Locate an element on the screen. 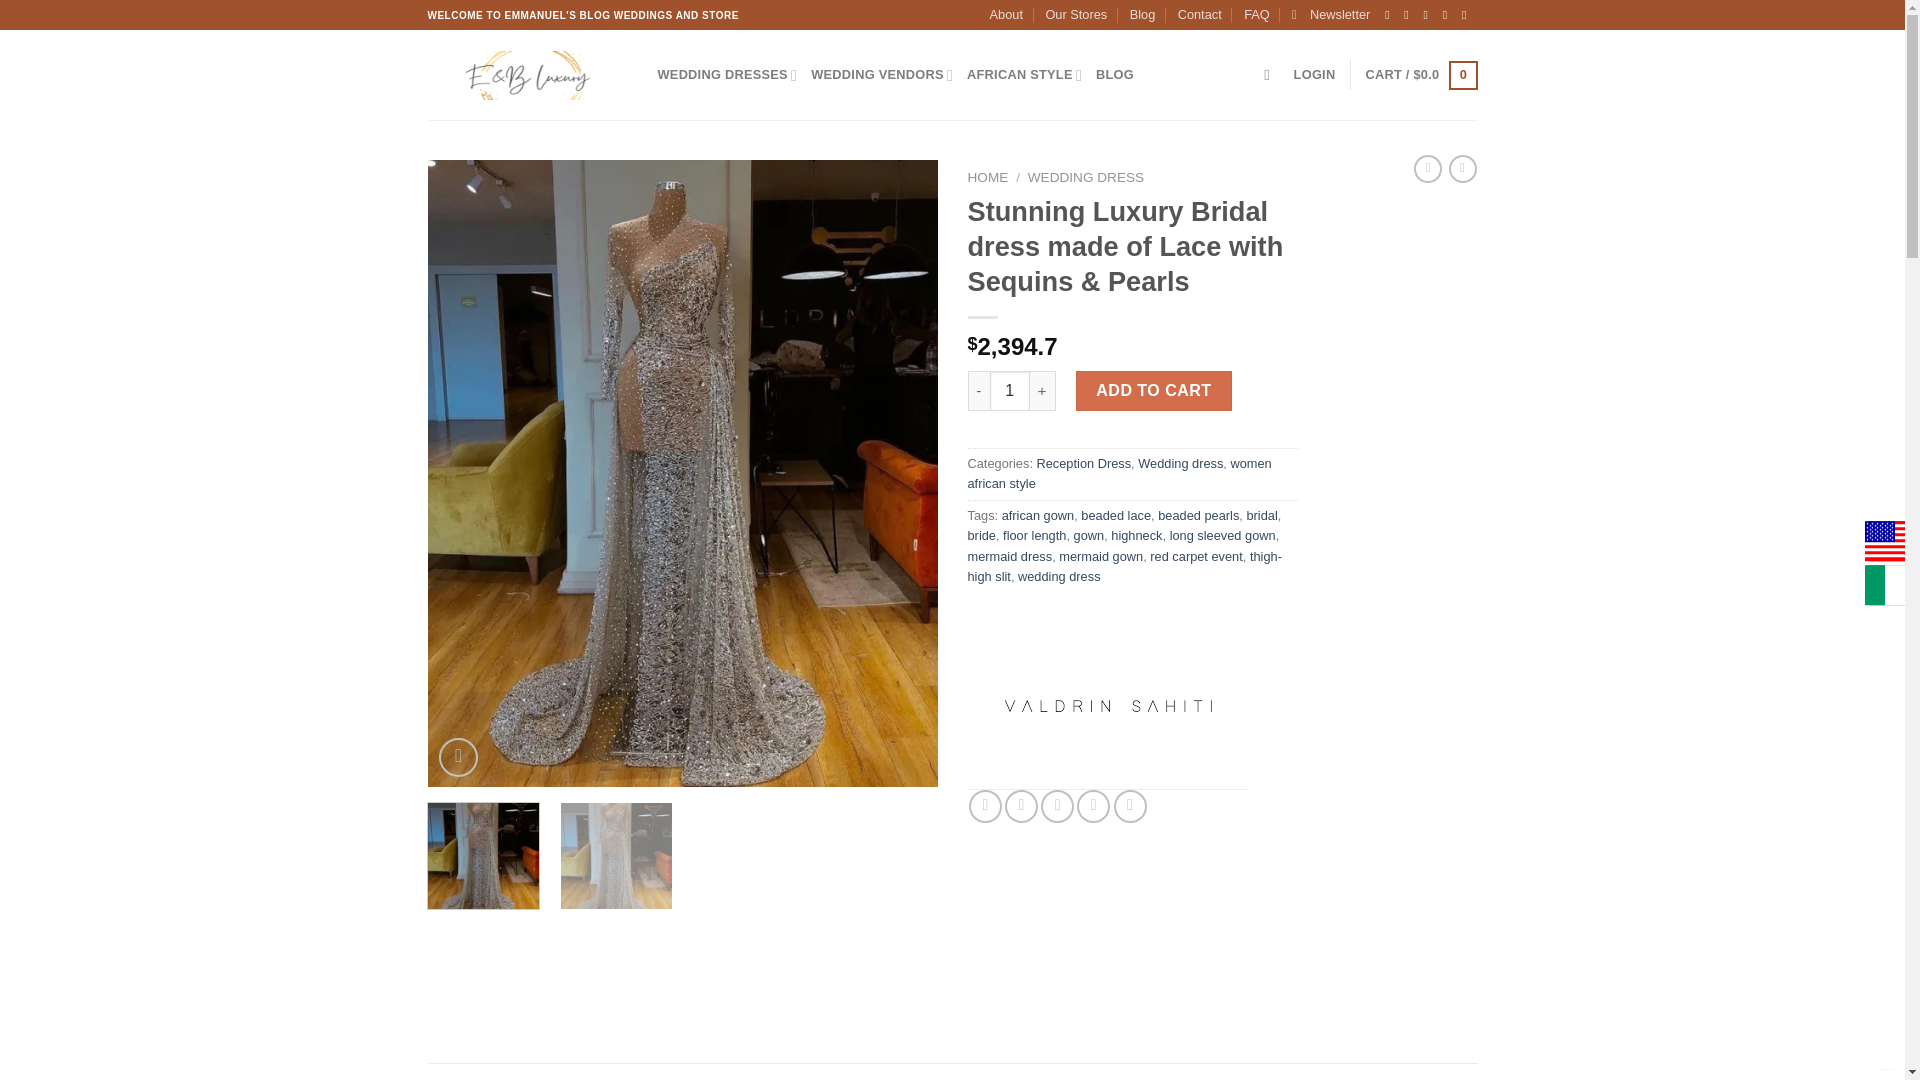 This screenshot has height=1080, width=1920. EsB Store - Pan African Online Store For Custom Made Dresses is located at coordinates (528, 74).